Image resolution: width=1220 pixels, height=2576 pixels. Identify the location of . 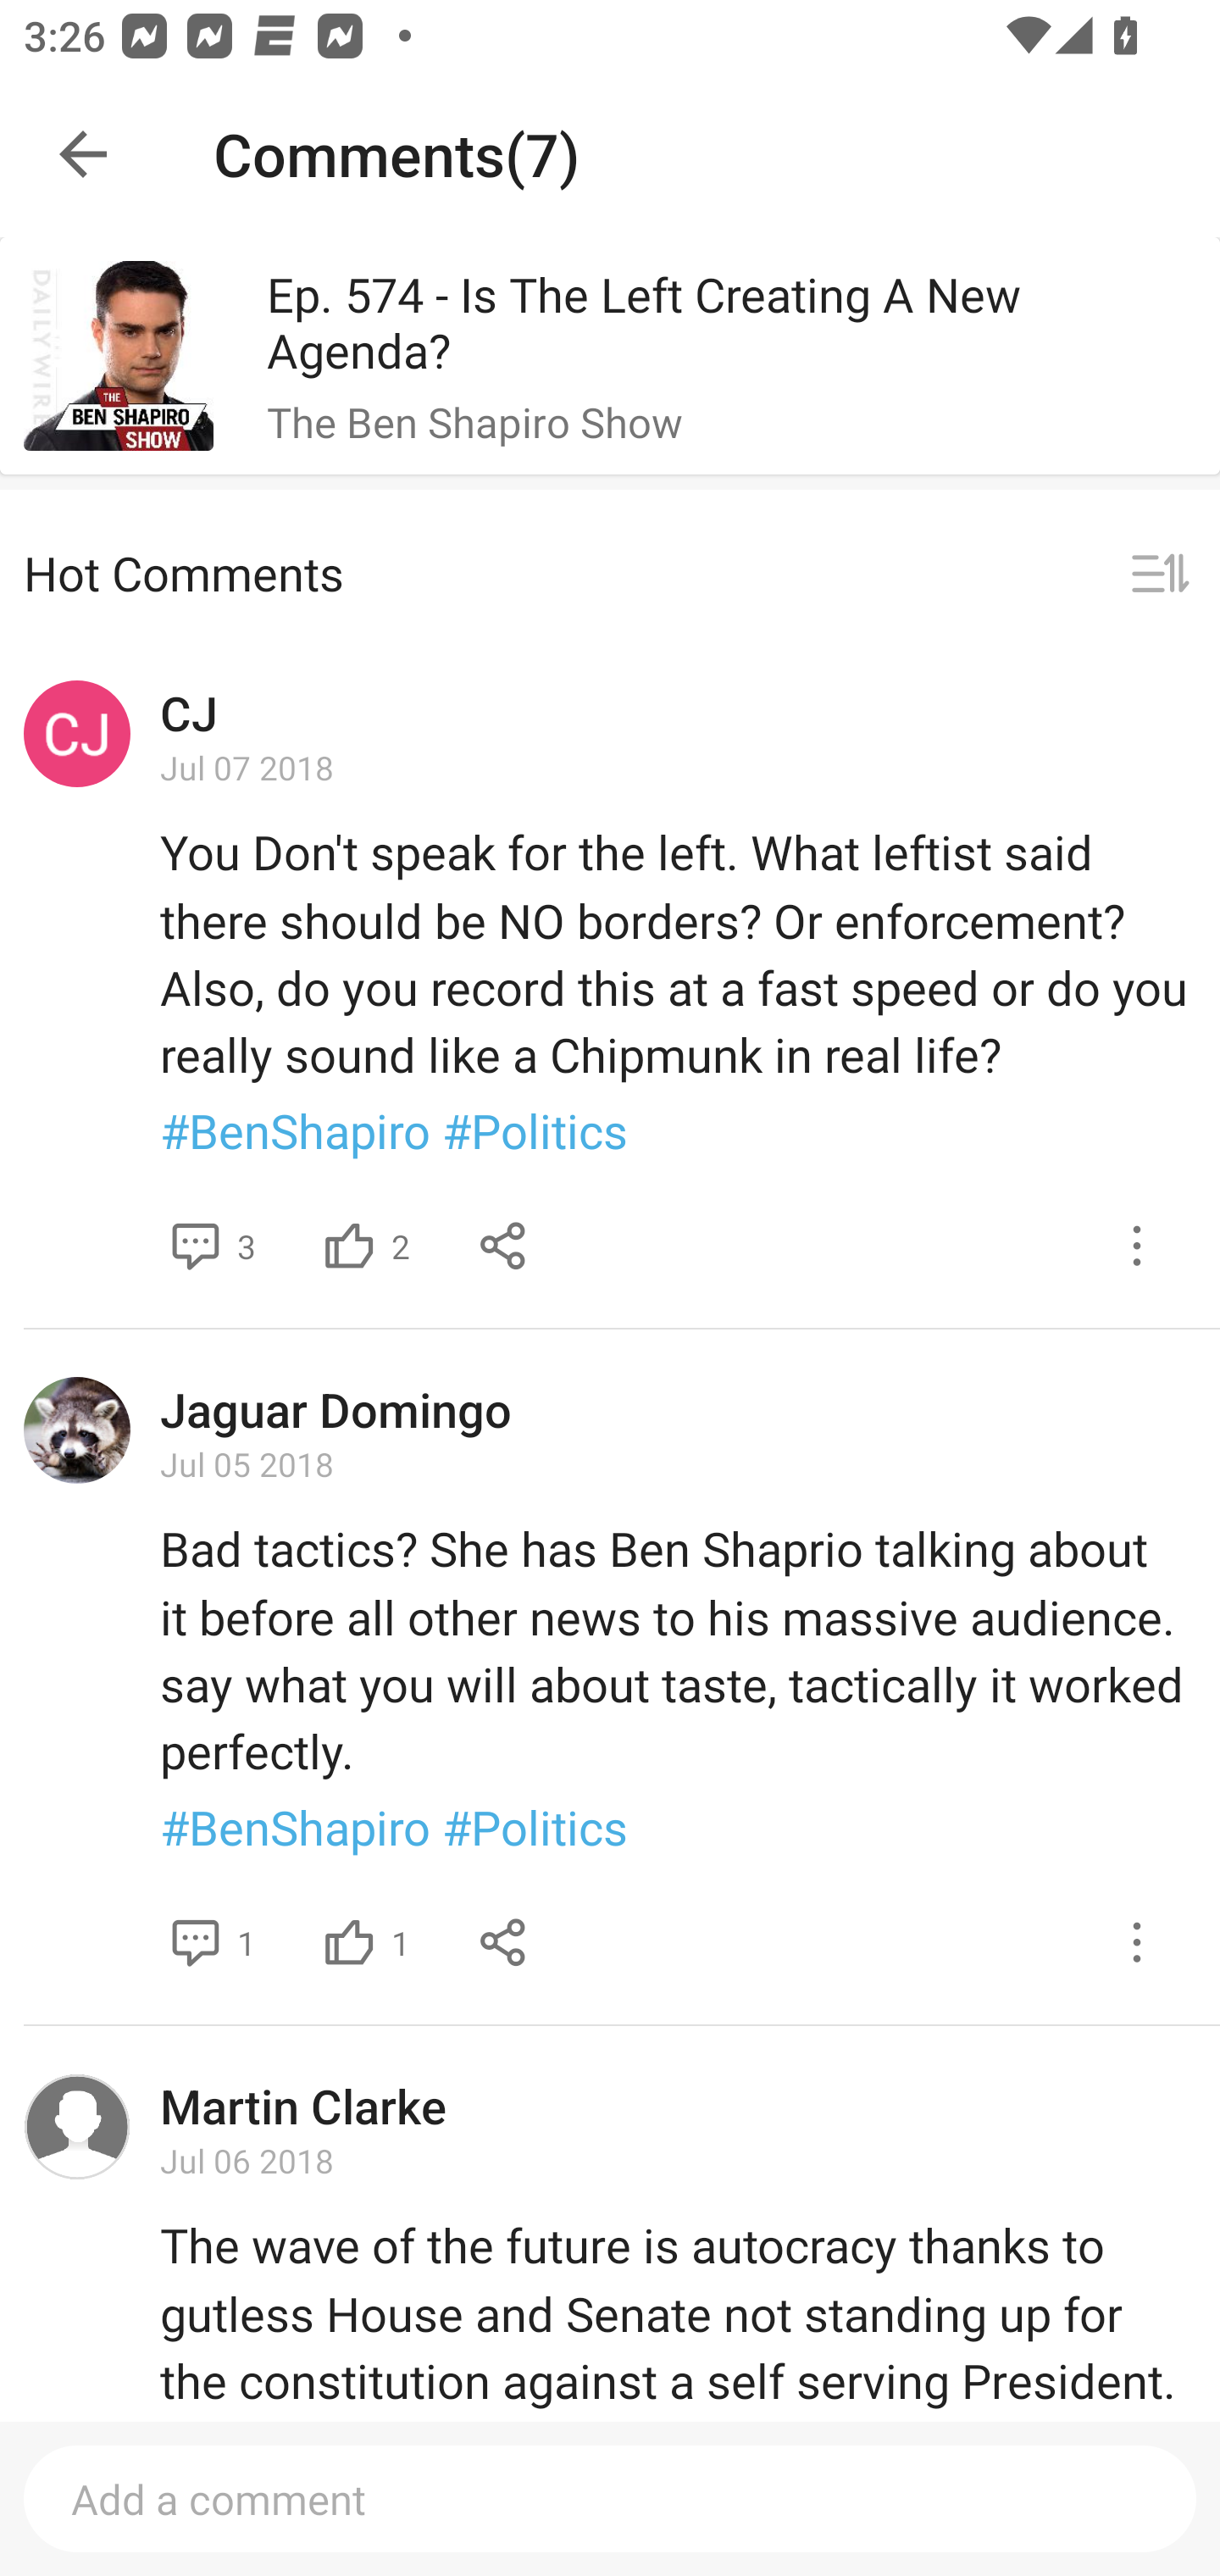
(504, 1942).